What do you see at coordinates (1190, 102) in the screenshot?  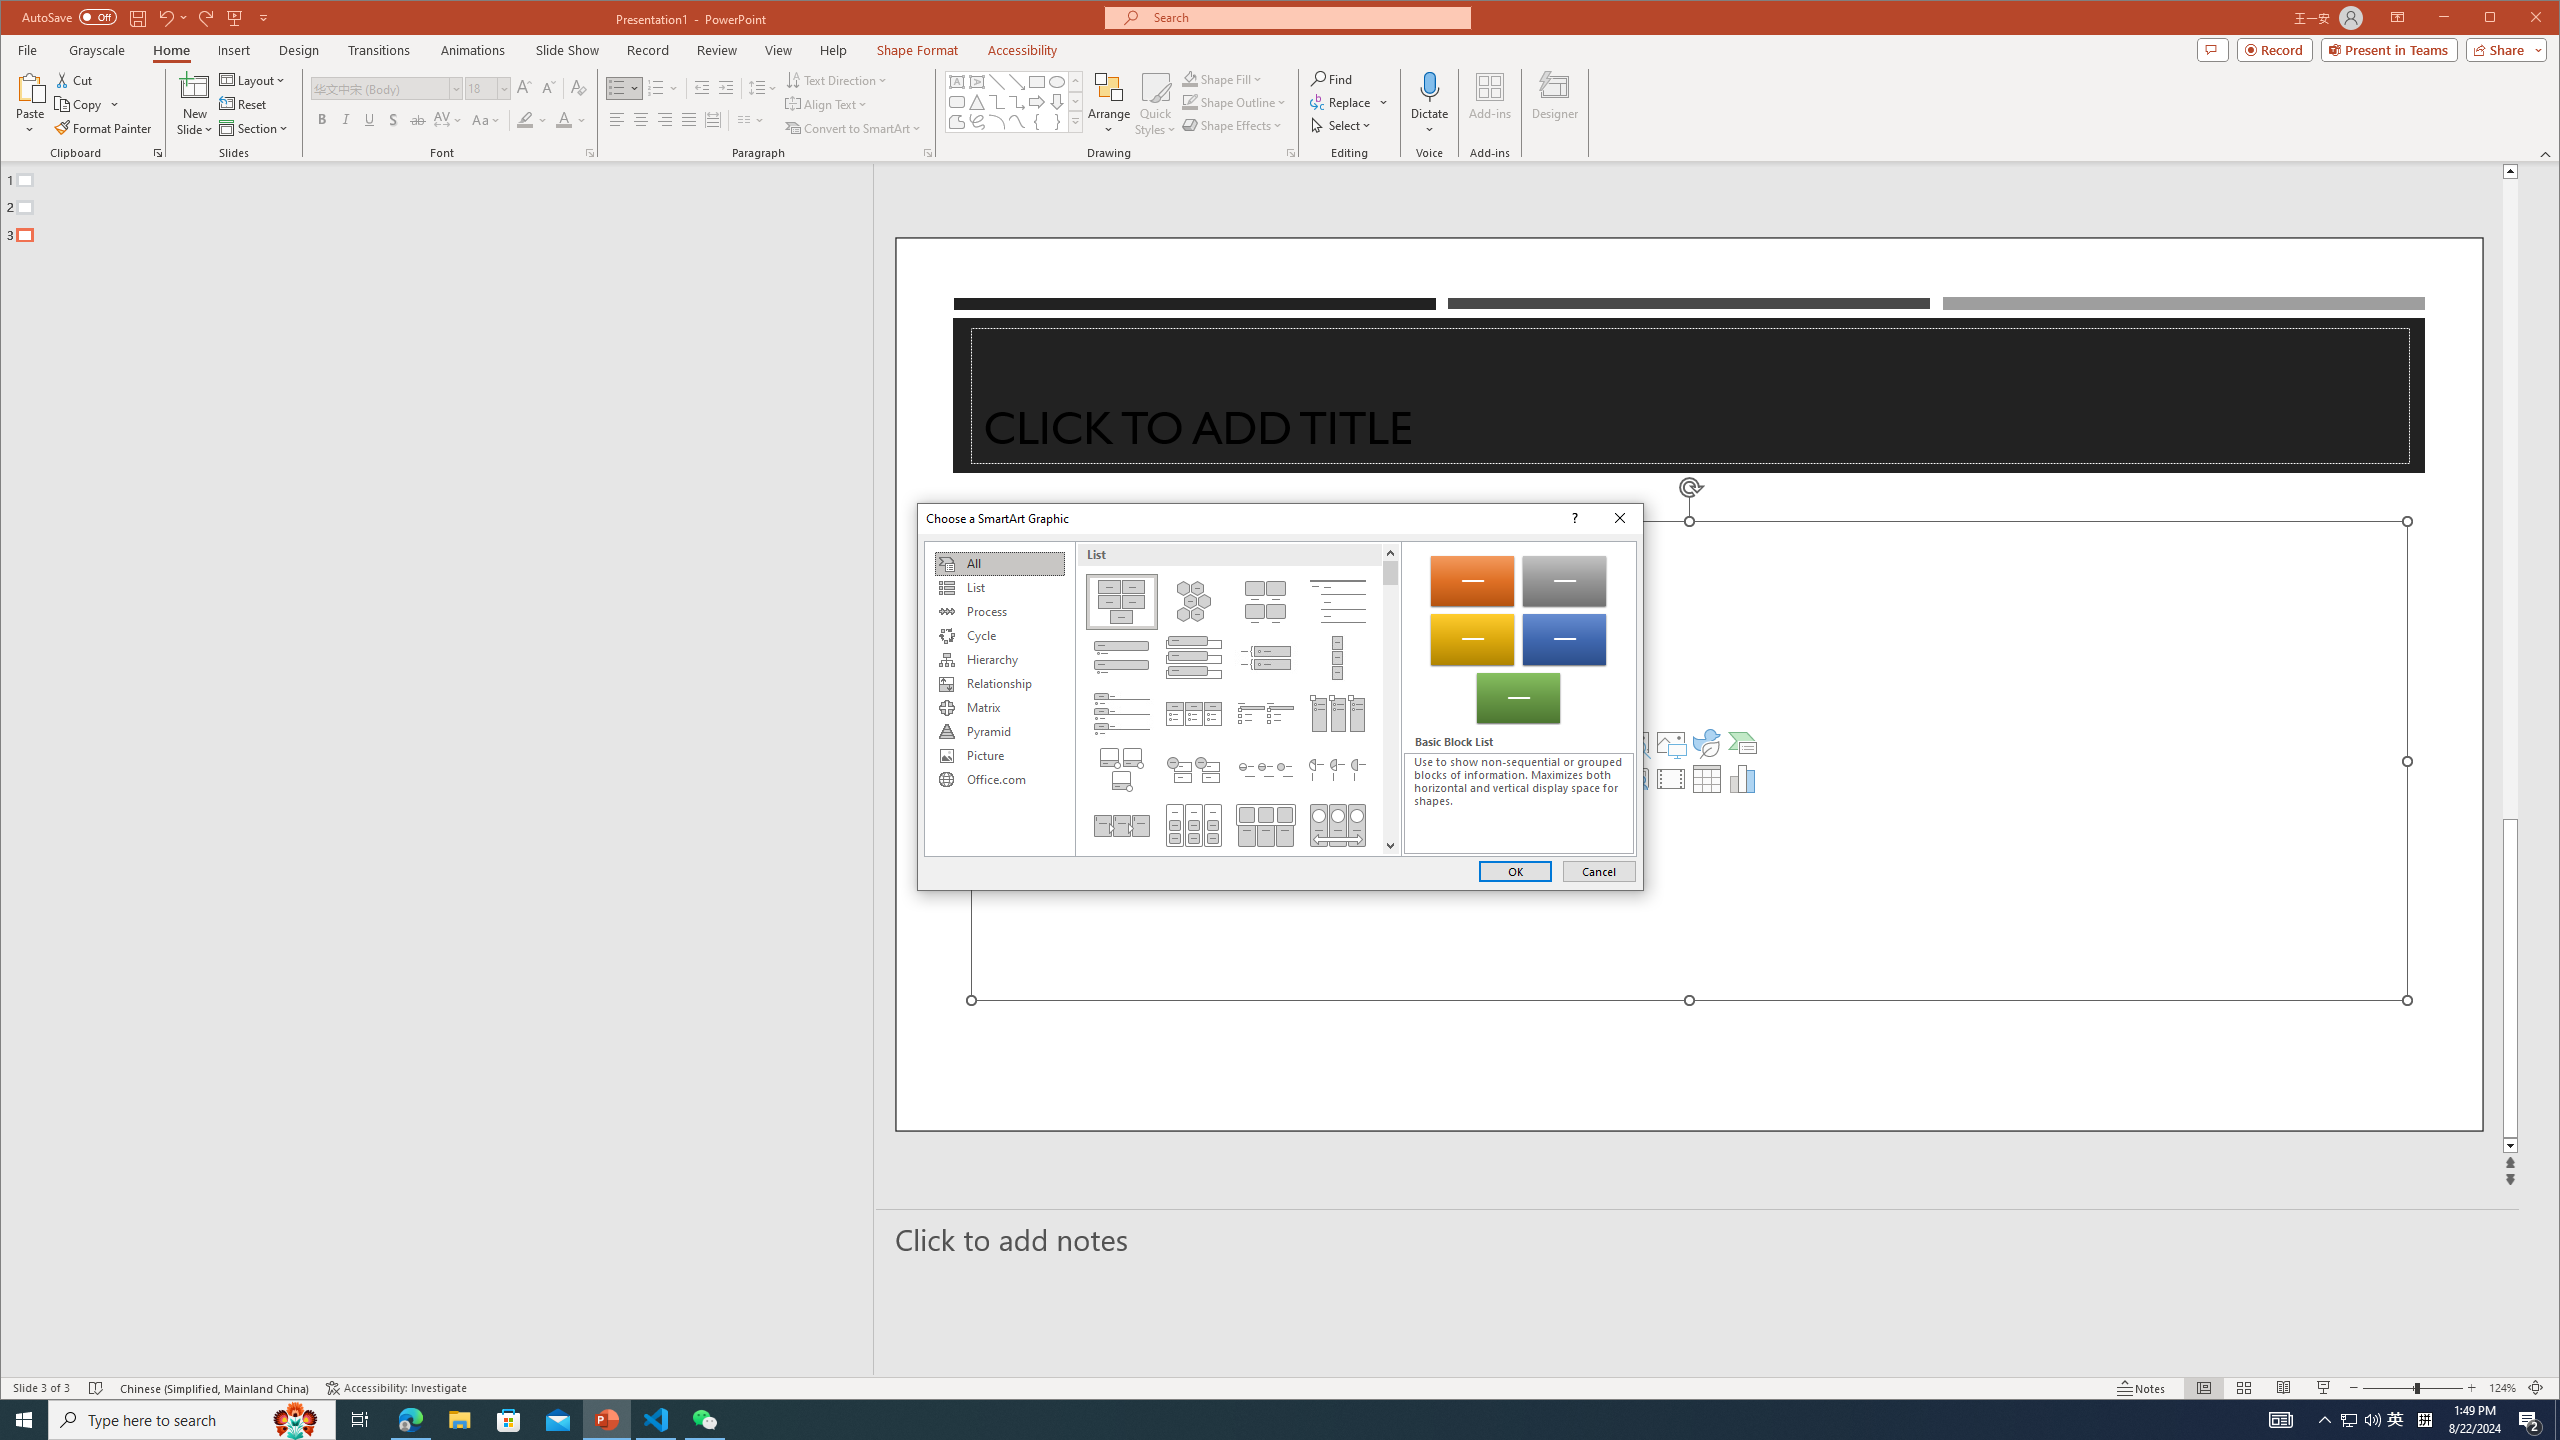 I see `Shape Outline Blue, Accent 1` at bounding box center [1190, 102].